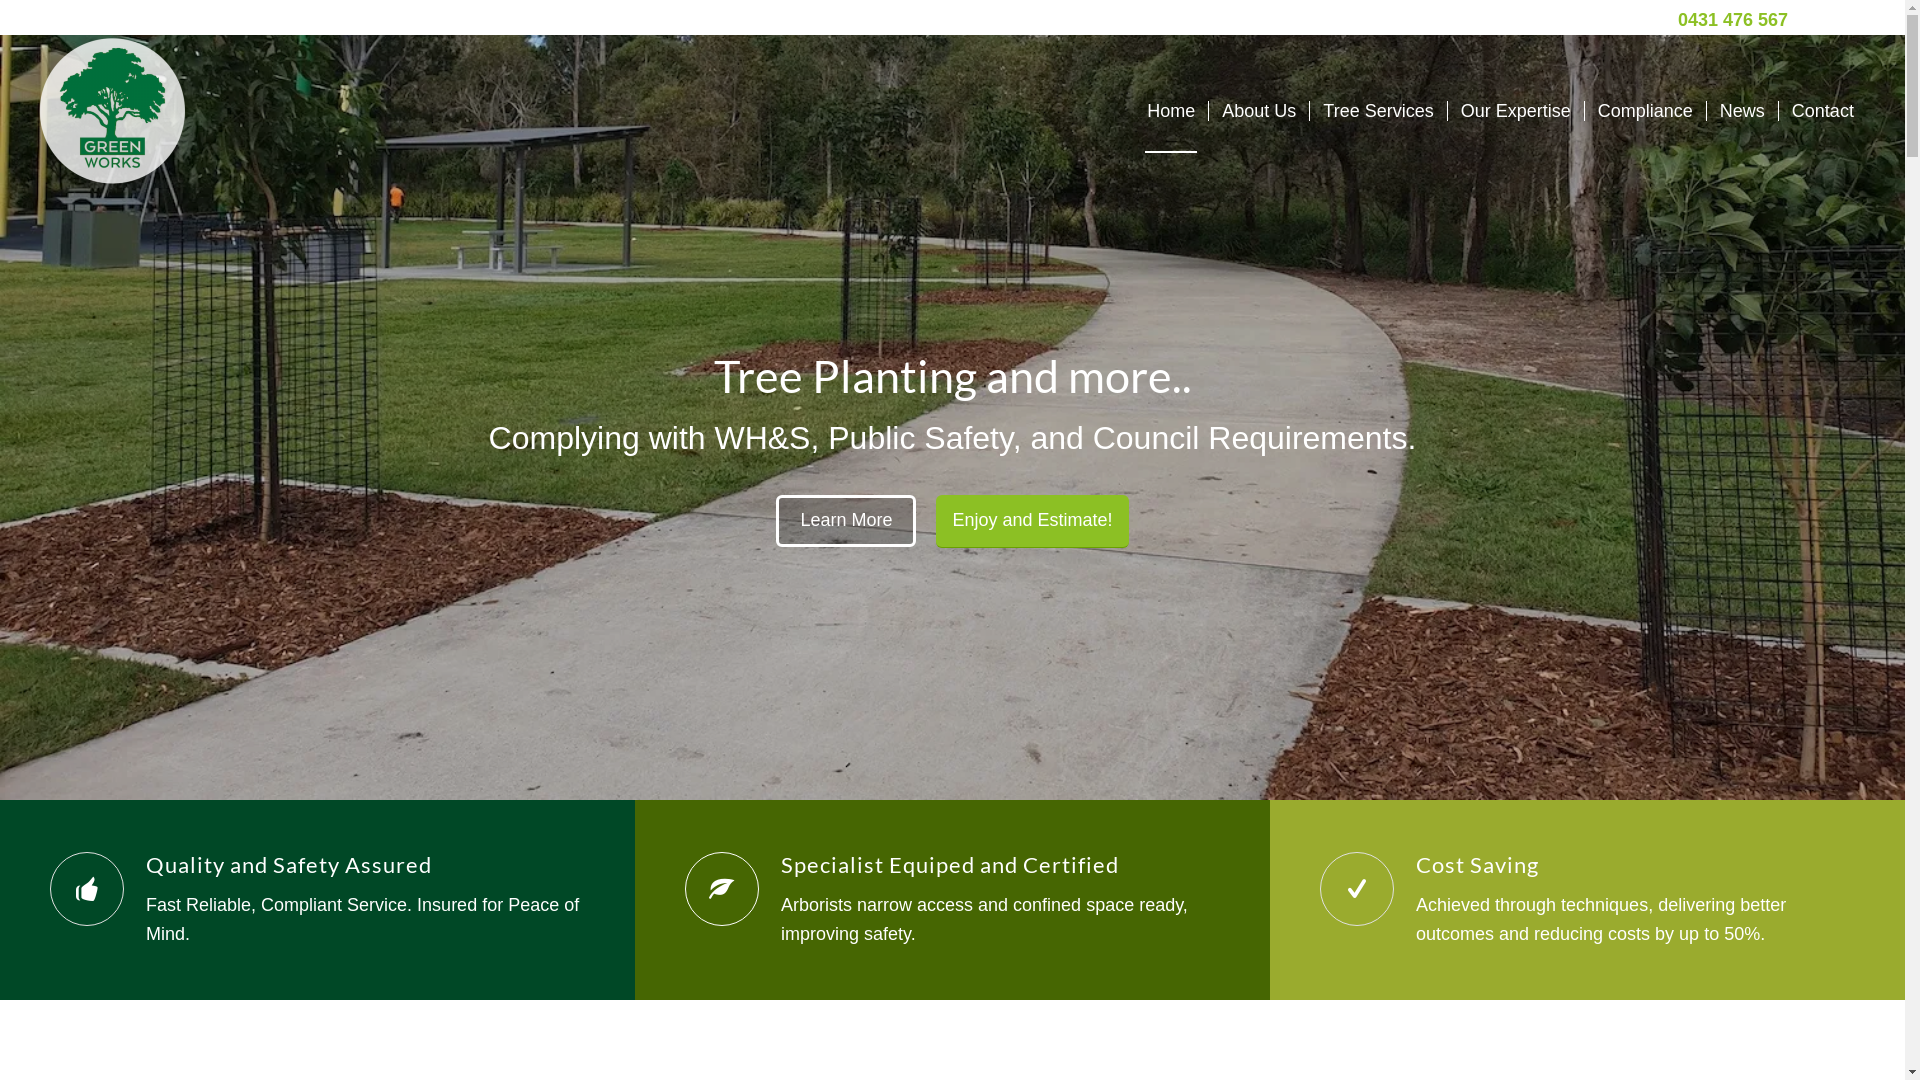  I want to click on Specialist Equiped and Certified, so click(722, 889).